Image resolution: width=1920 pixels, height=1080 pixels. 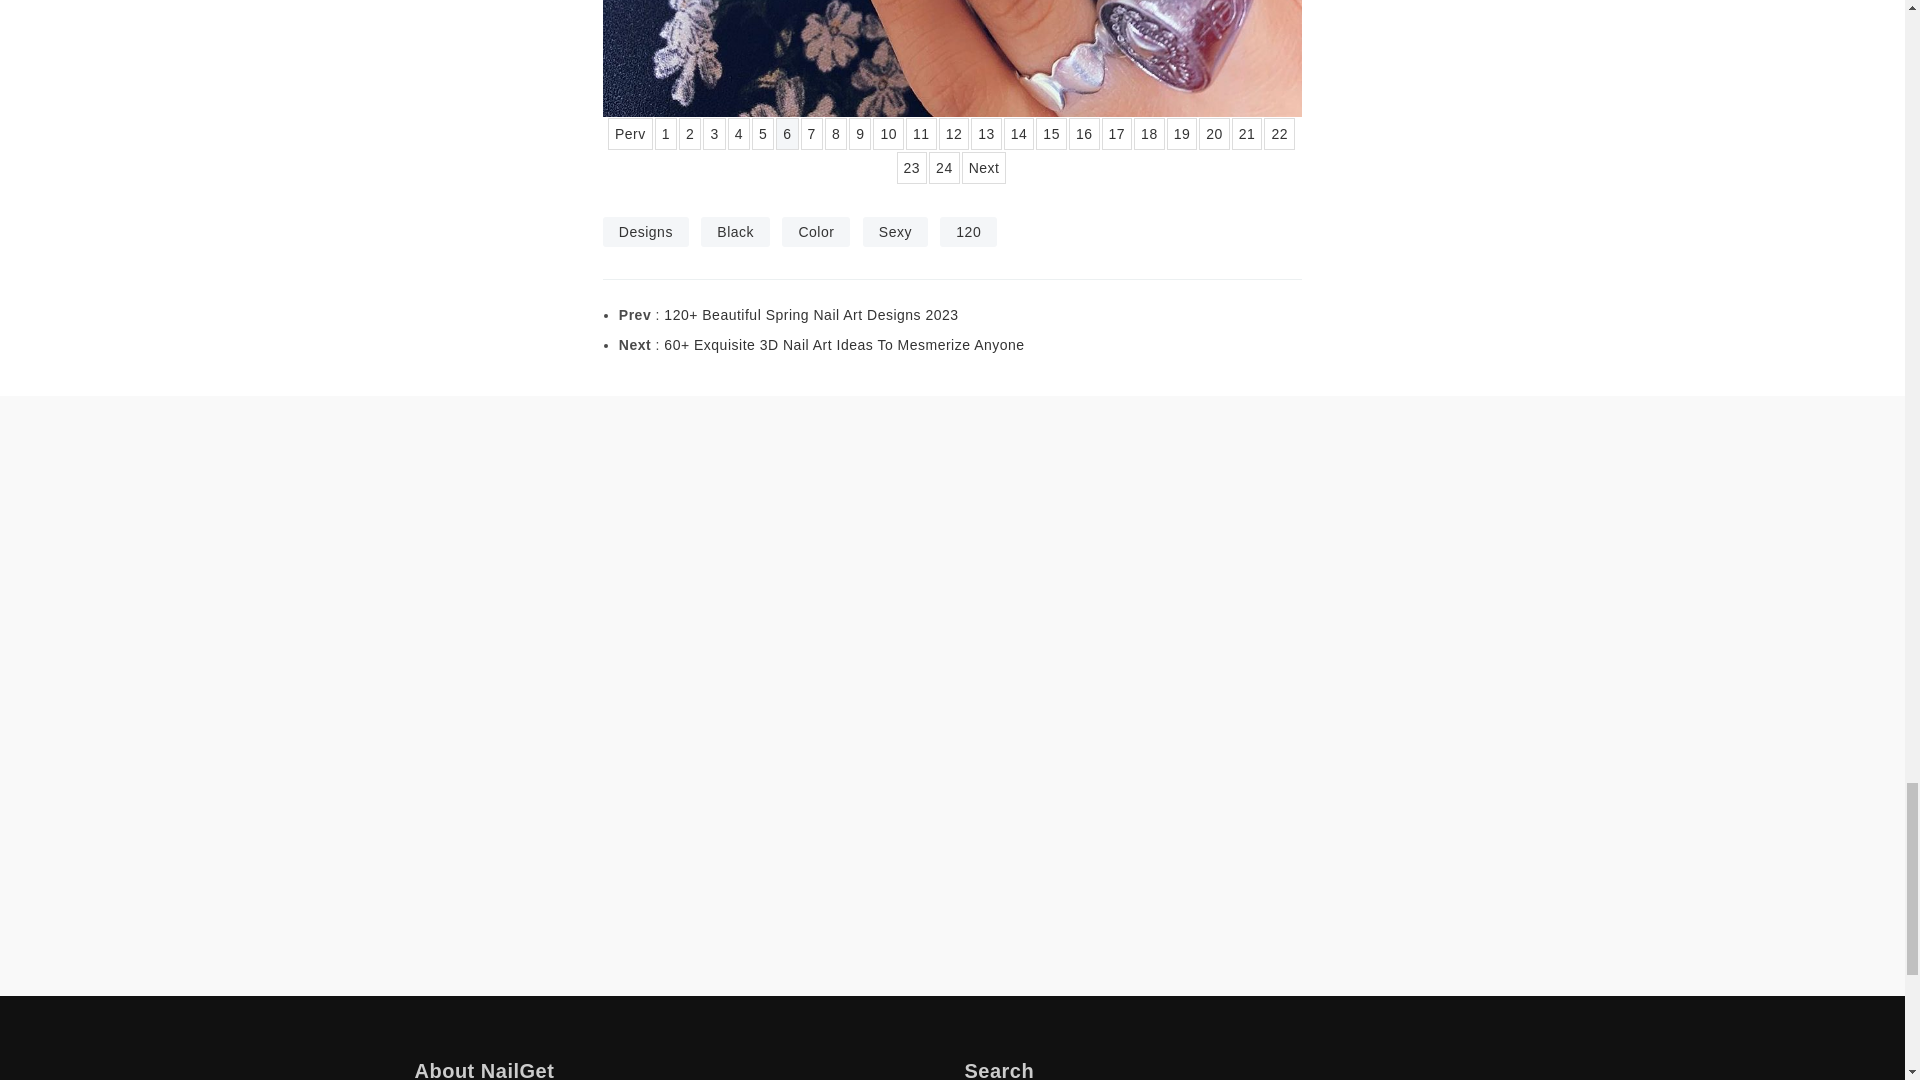 What do you see at coordinates (888, 134) in the screenshot?
I see `10` at bounding box center [888, 134].